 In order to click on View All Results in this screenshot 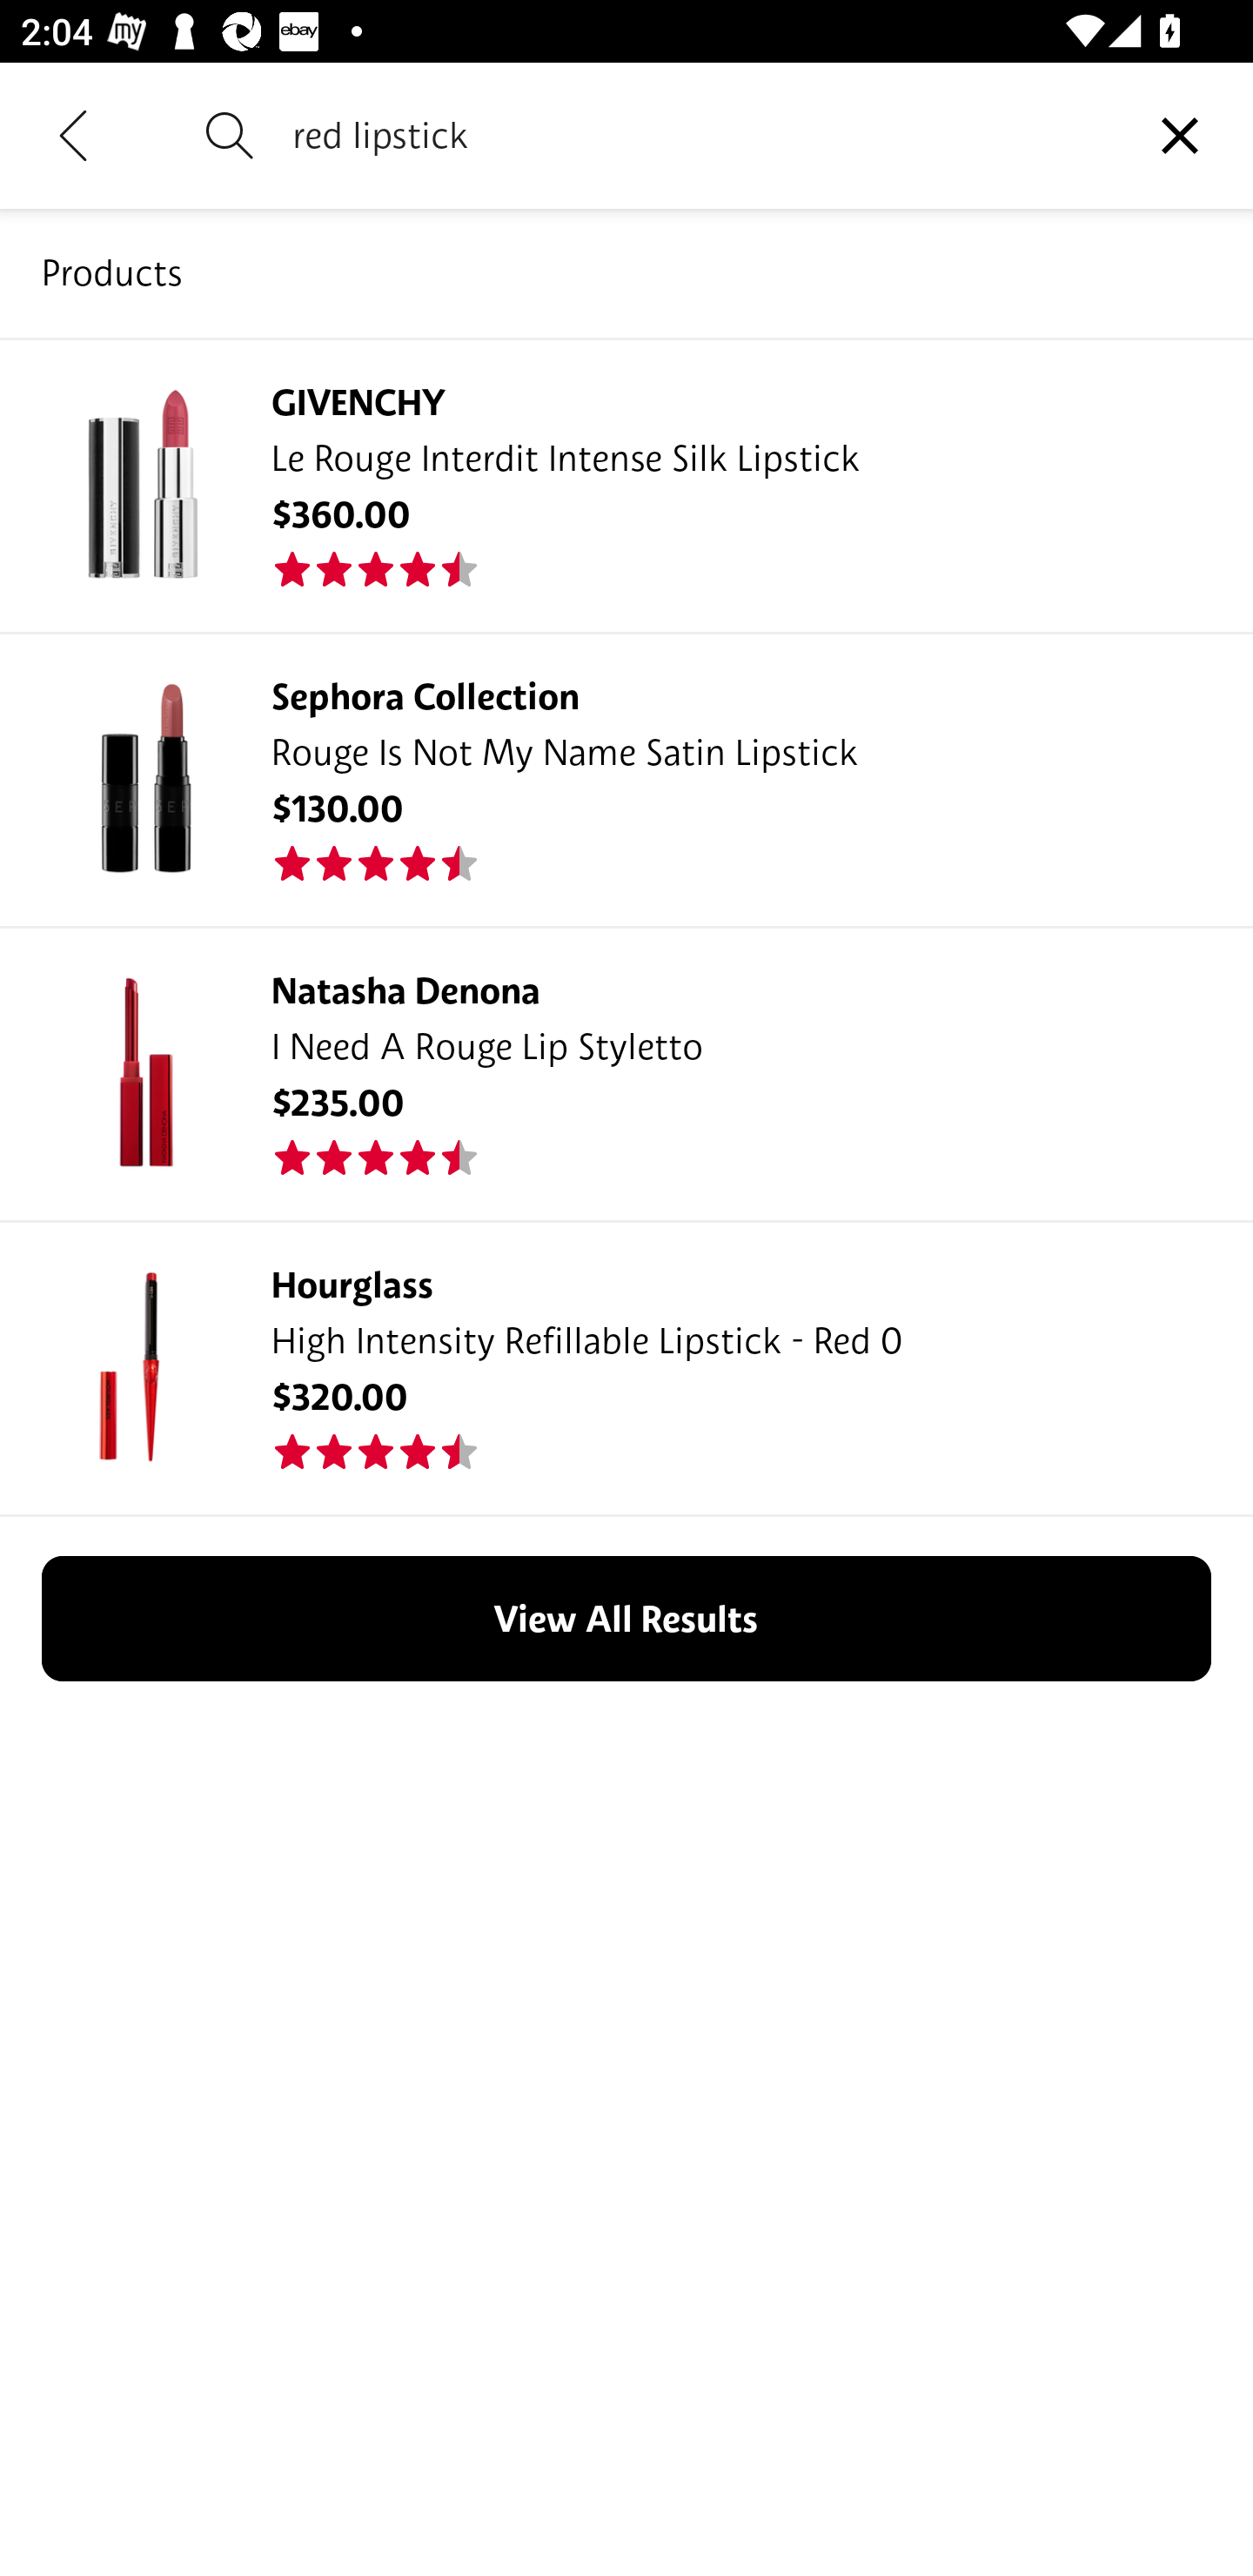, I will do `click(626, 1619)`.